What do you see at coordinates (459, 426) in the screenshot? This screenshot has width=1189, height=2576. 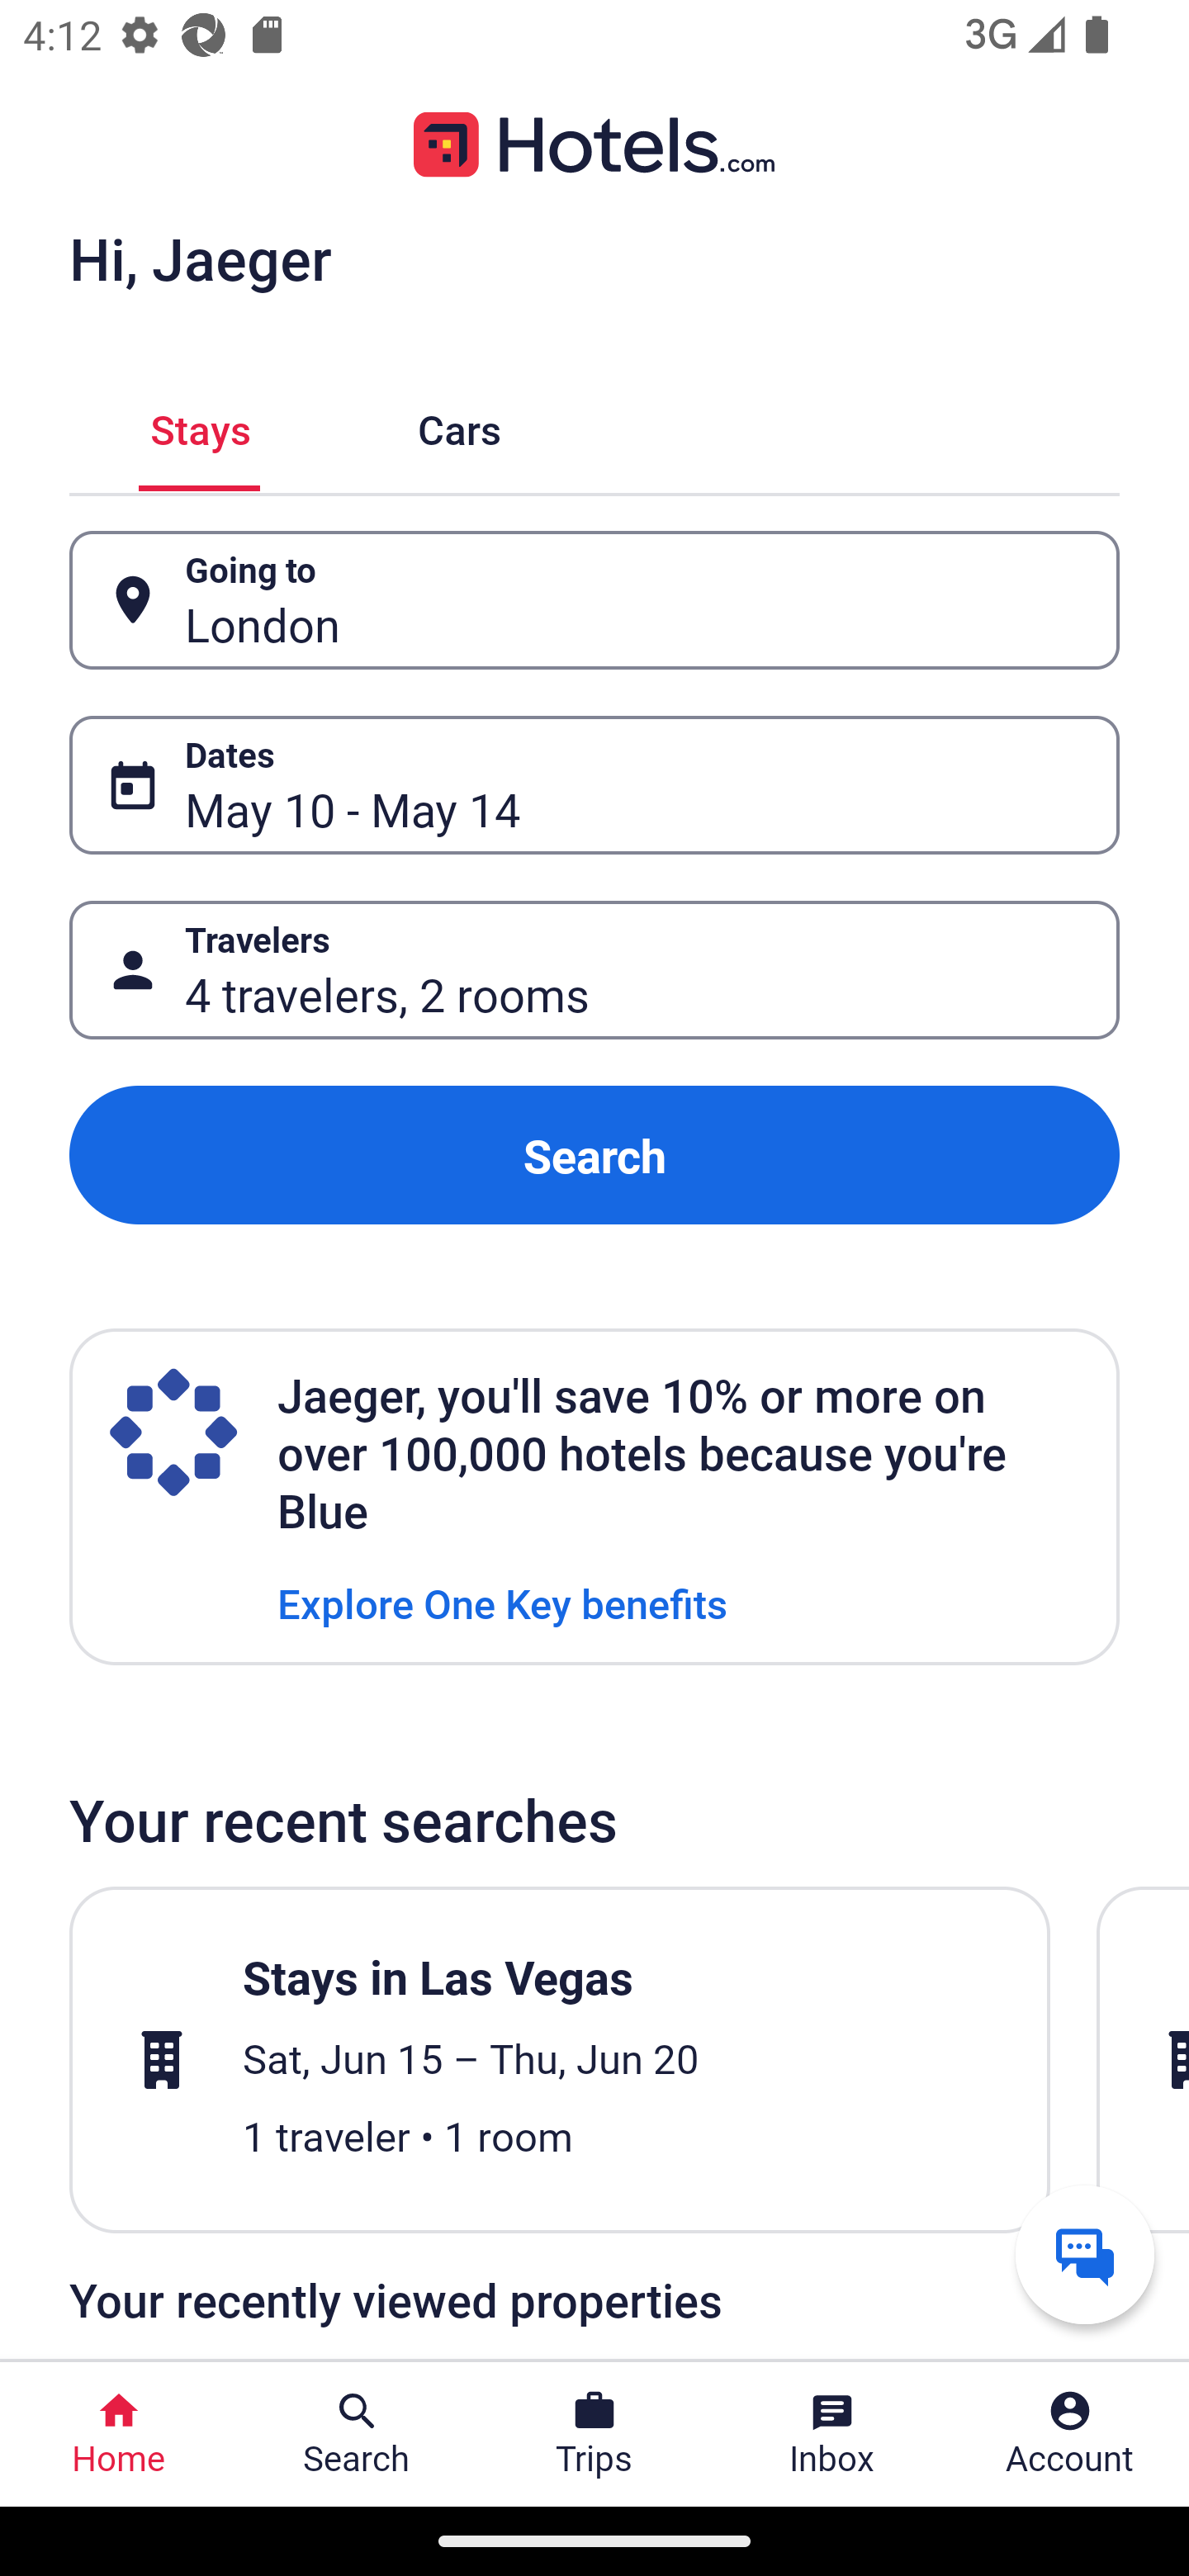 I see `Cars` at bounding box center [459, 426].